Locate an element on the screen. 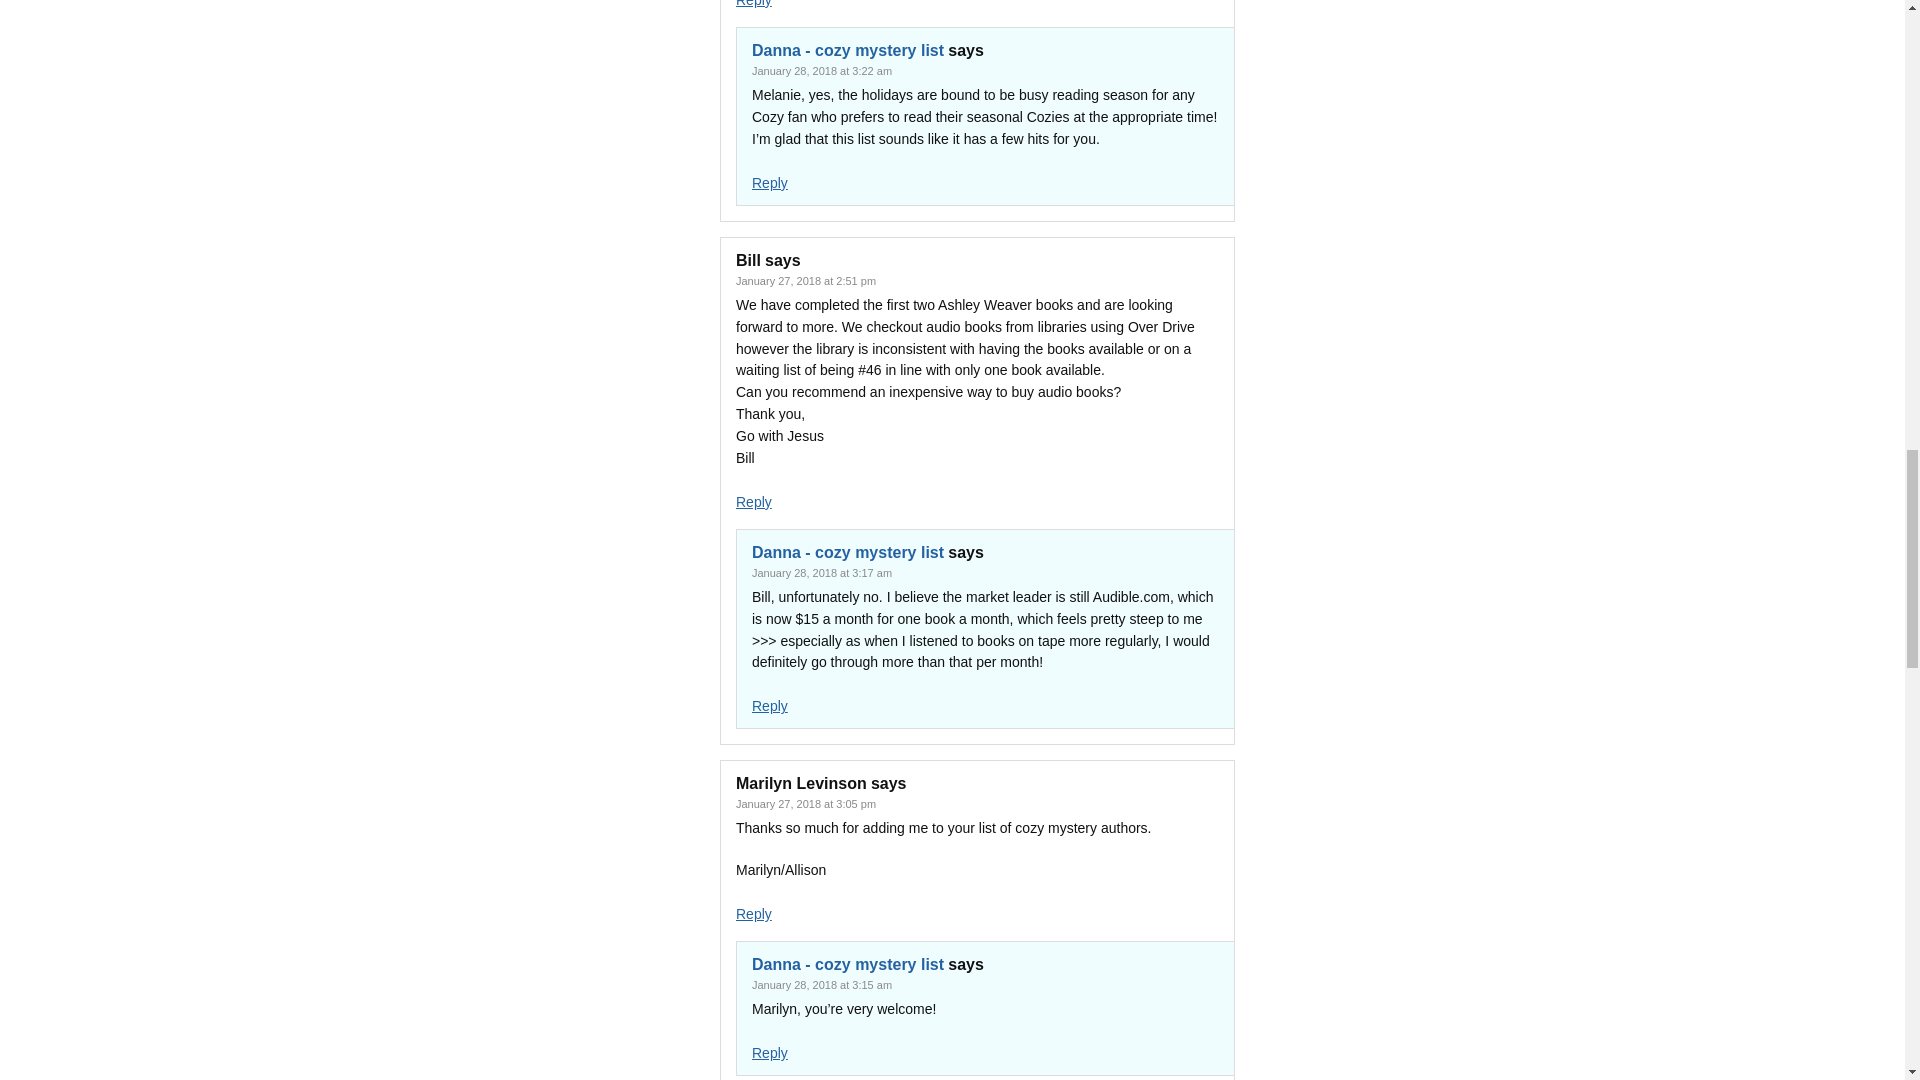  January 27, 2018 at 3:05 pm is located at coordinates (805, 804).